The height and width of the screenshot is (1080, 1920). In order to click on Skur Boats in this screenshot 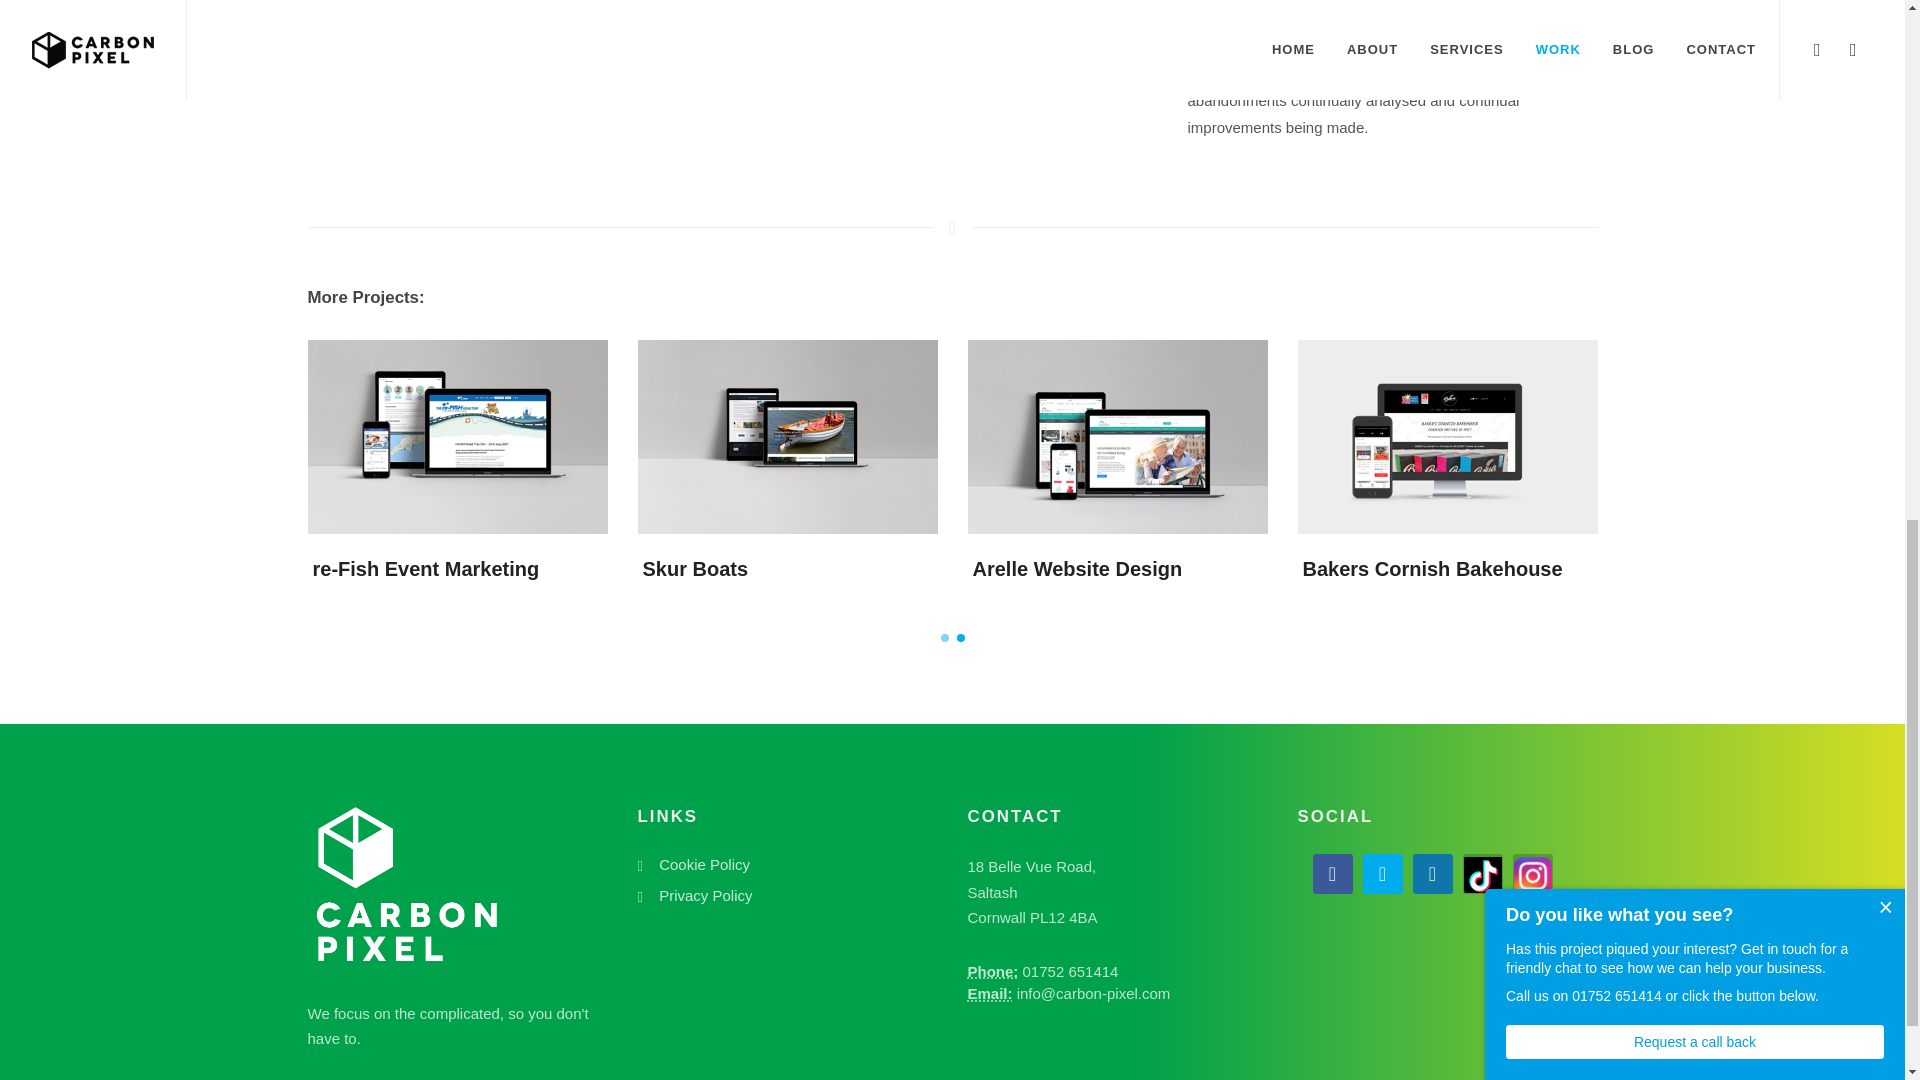, I will do `click(694, 568)`.